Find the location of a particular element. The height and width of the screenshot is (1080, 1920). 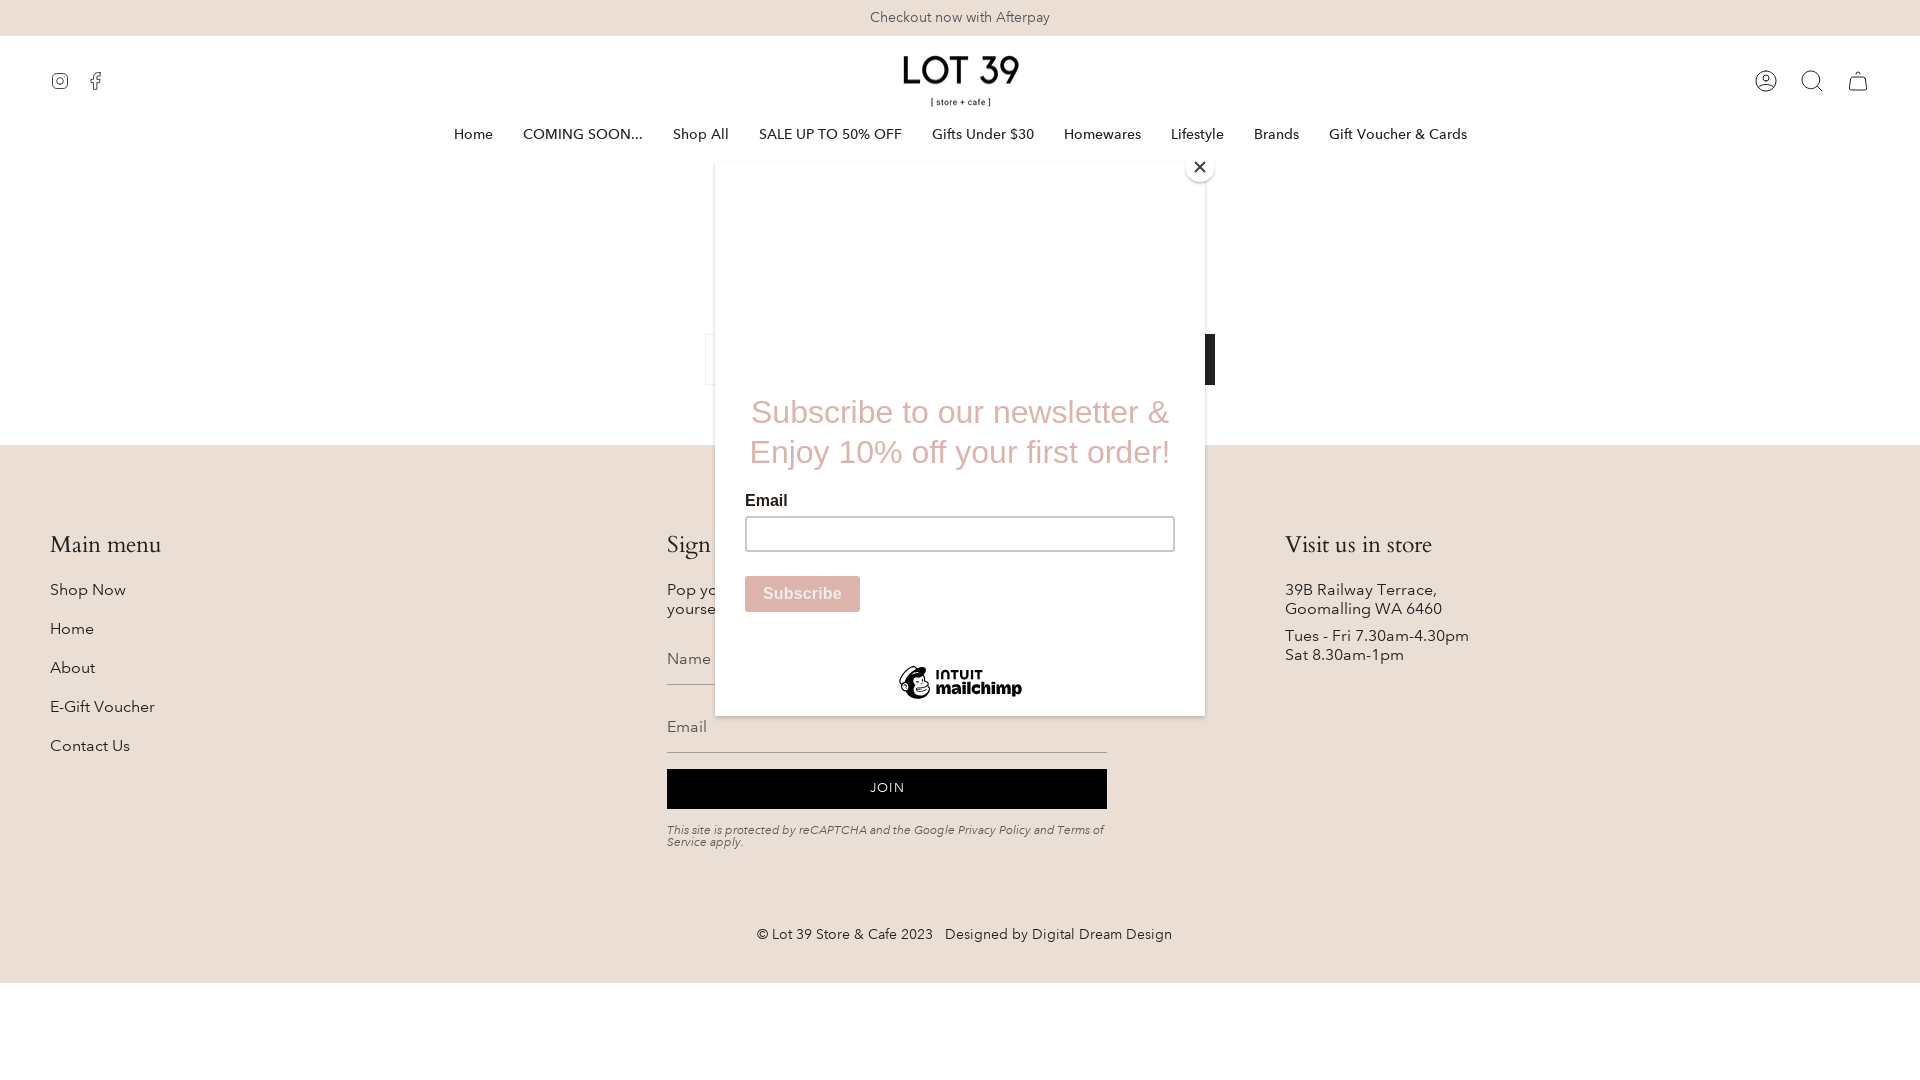

Instagram is located at coordinates (60, 81).